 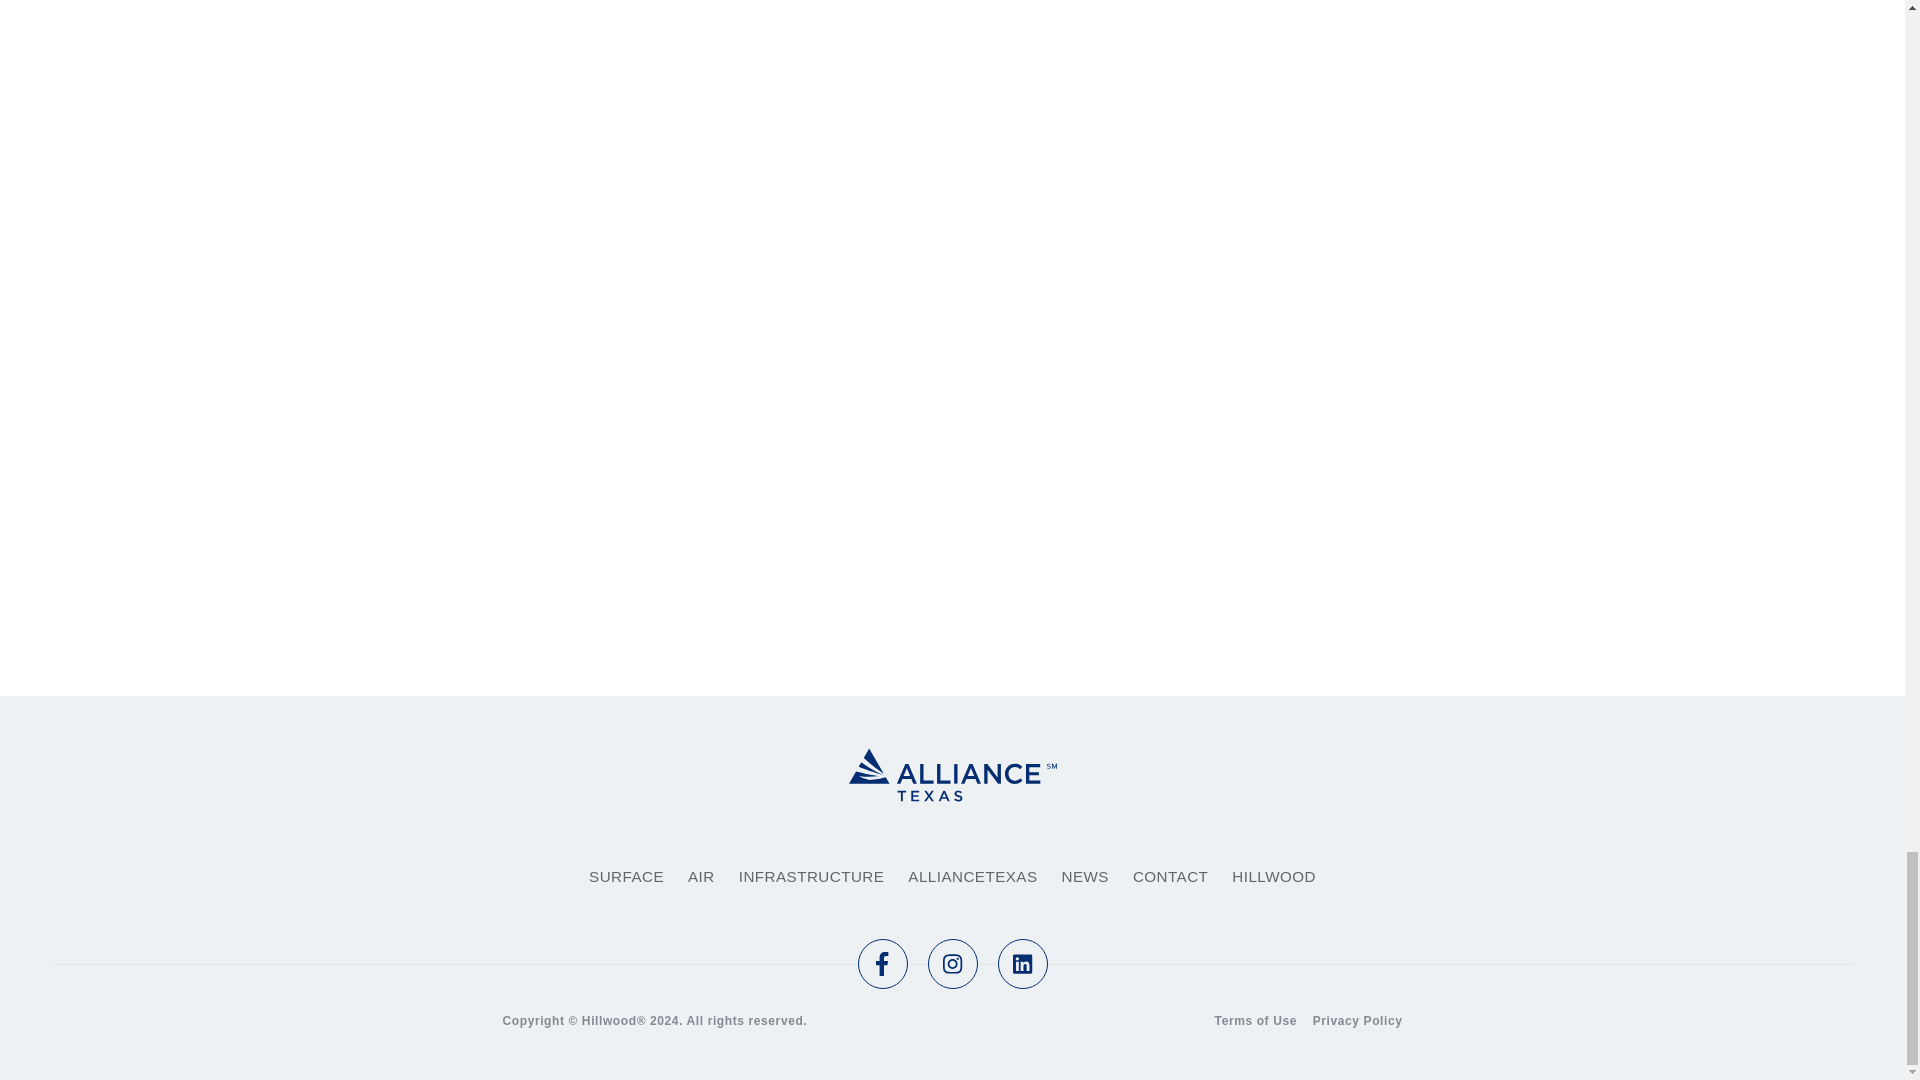 What do you see at coordinates (626, 876) in the screenshot?
I see `SURFACE` at bounding box center [626, 876].